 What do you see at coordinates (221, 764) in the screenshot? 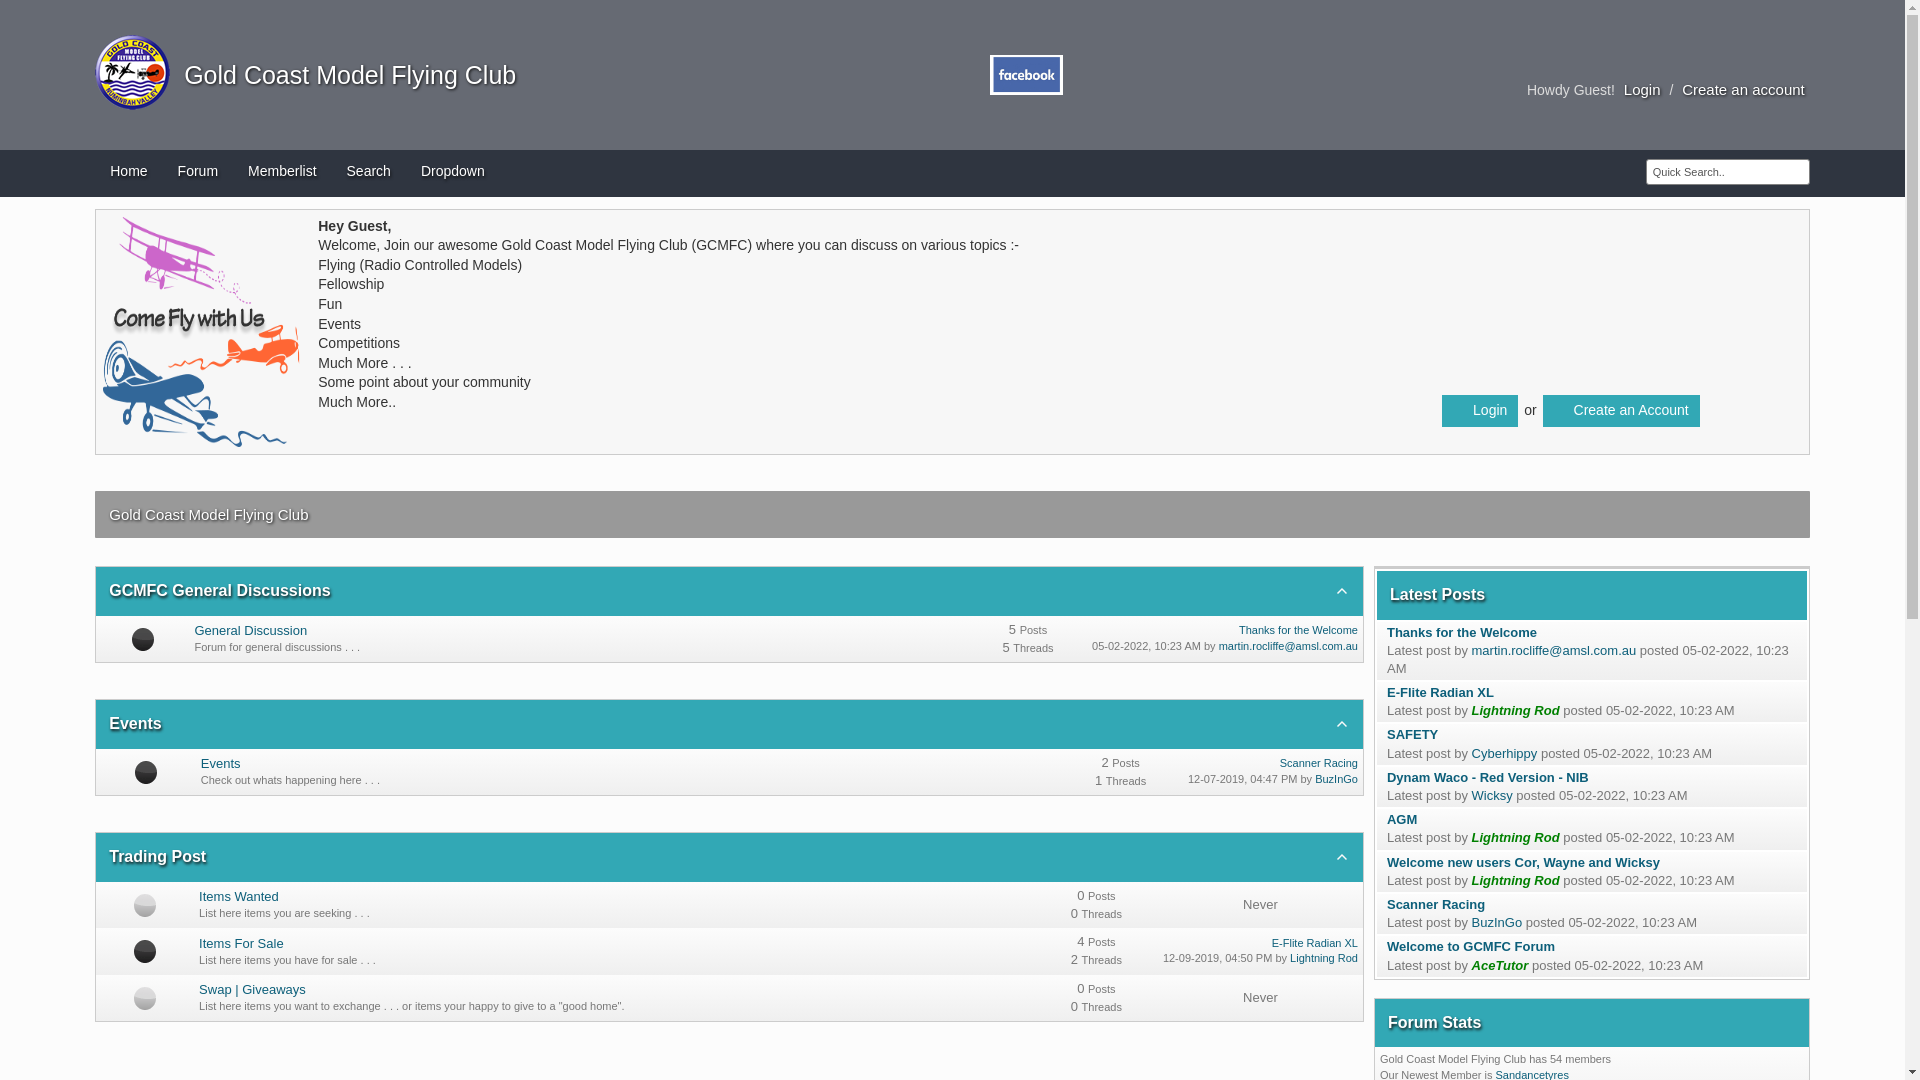
I see `Events` at bounding box center [221, 764].